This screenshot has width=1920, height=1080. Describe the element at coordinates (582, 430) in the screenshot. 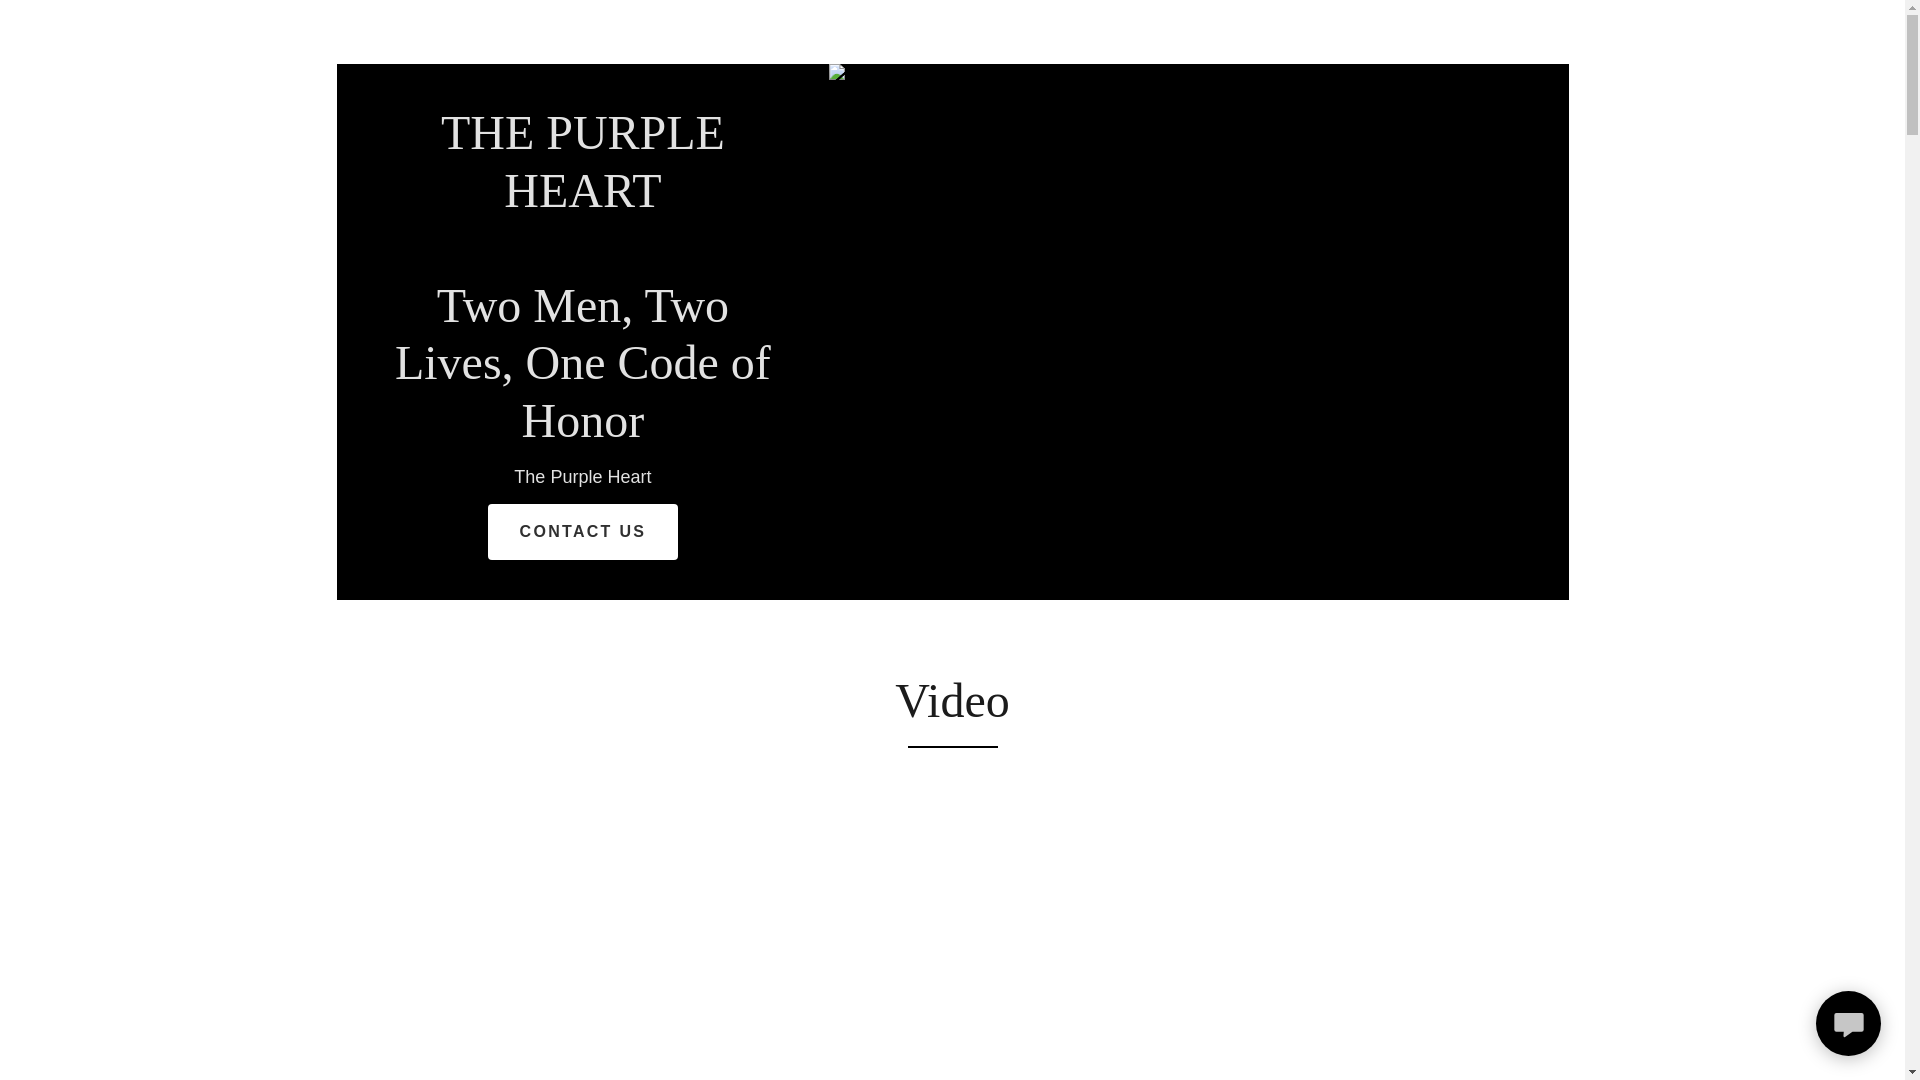

I see `CONTACT US` at that location.